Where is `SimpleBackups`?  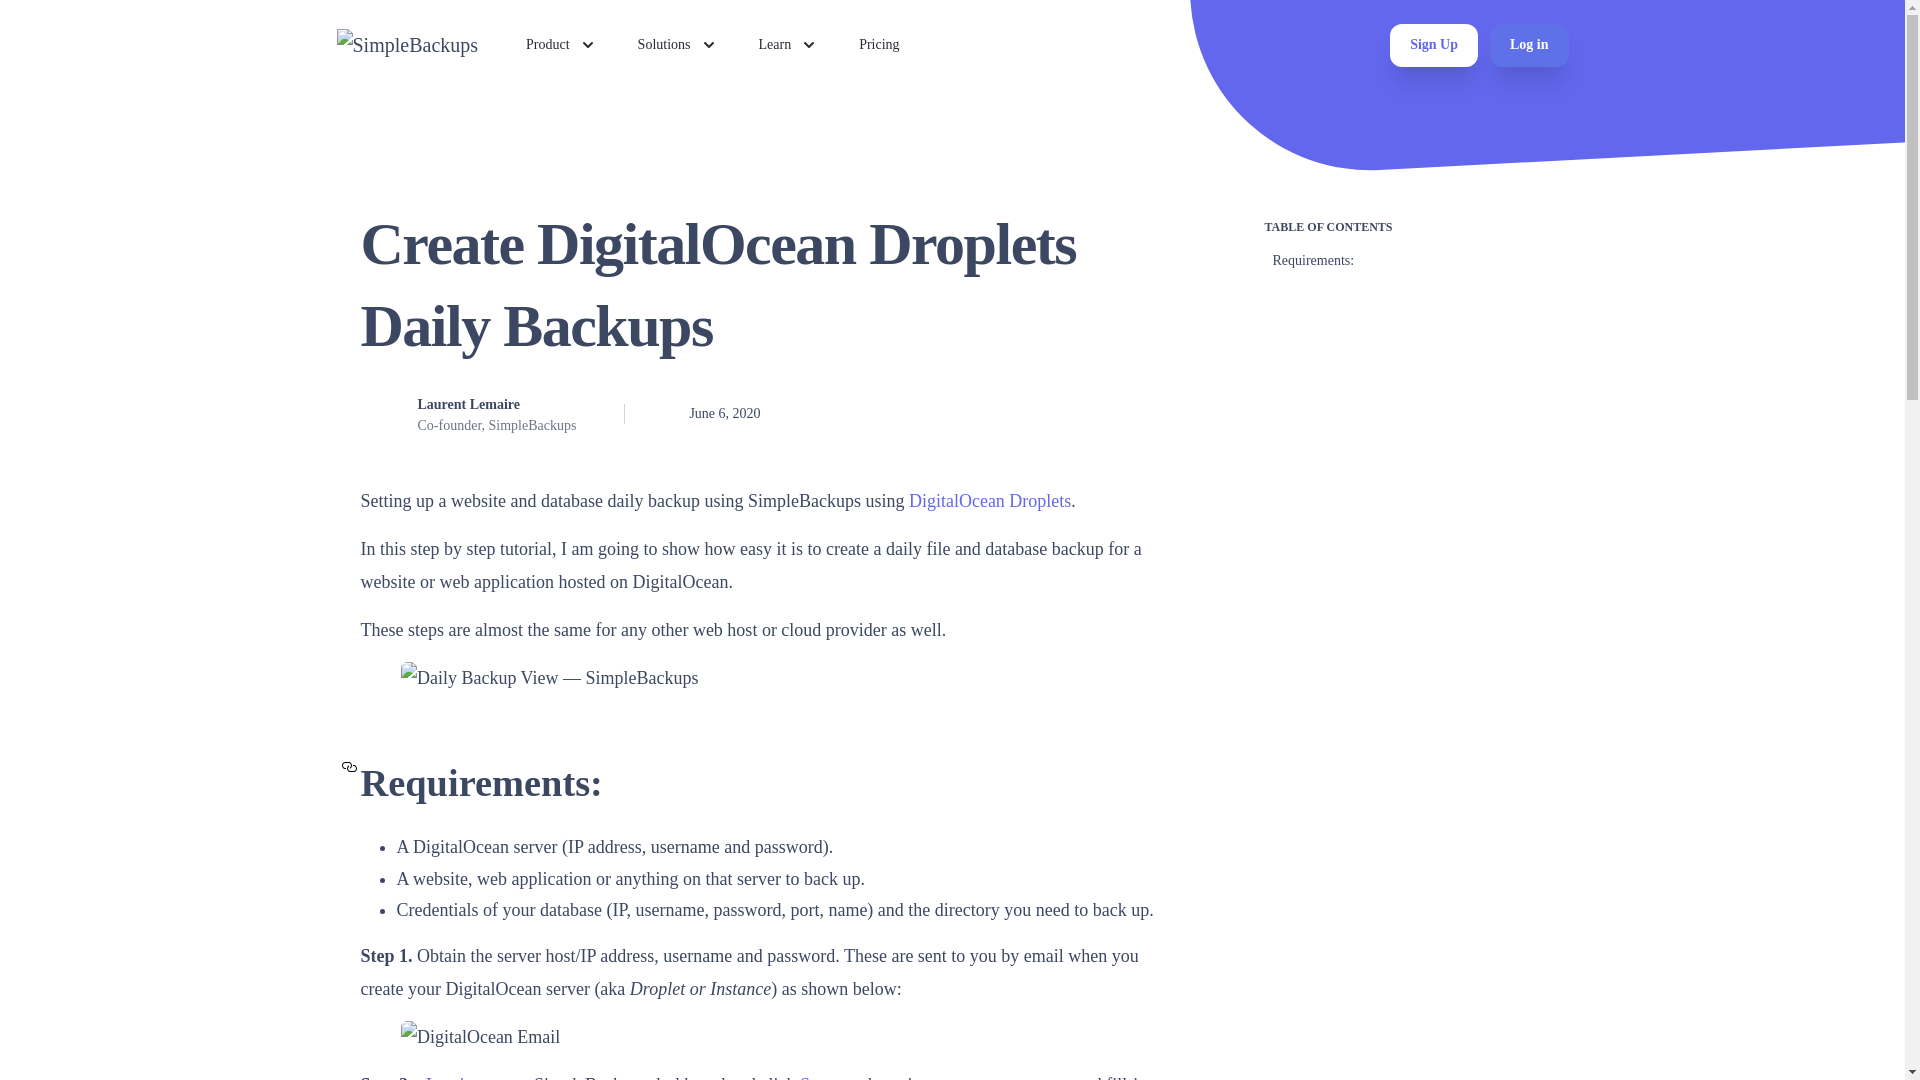
SimpleBackups is located at coordinates (407, 45).